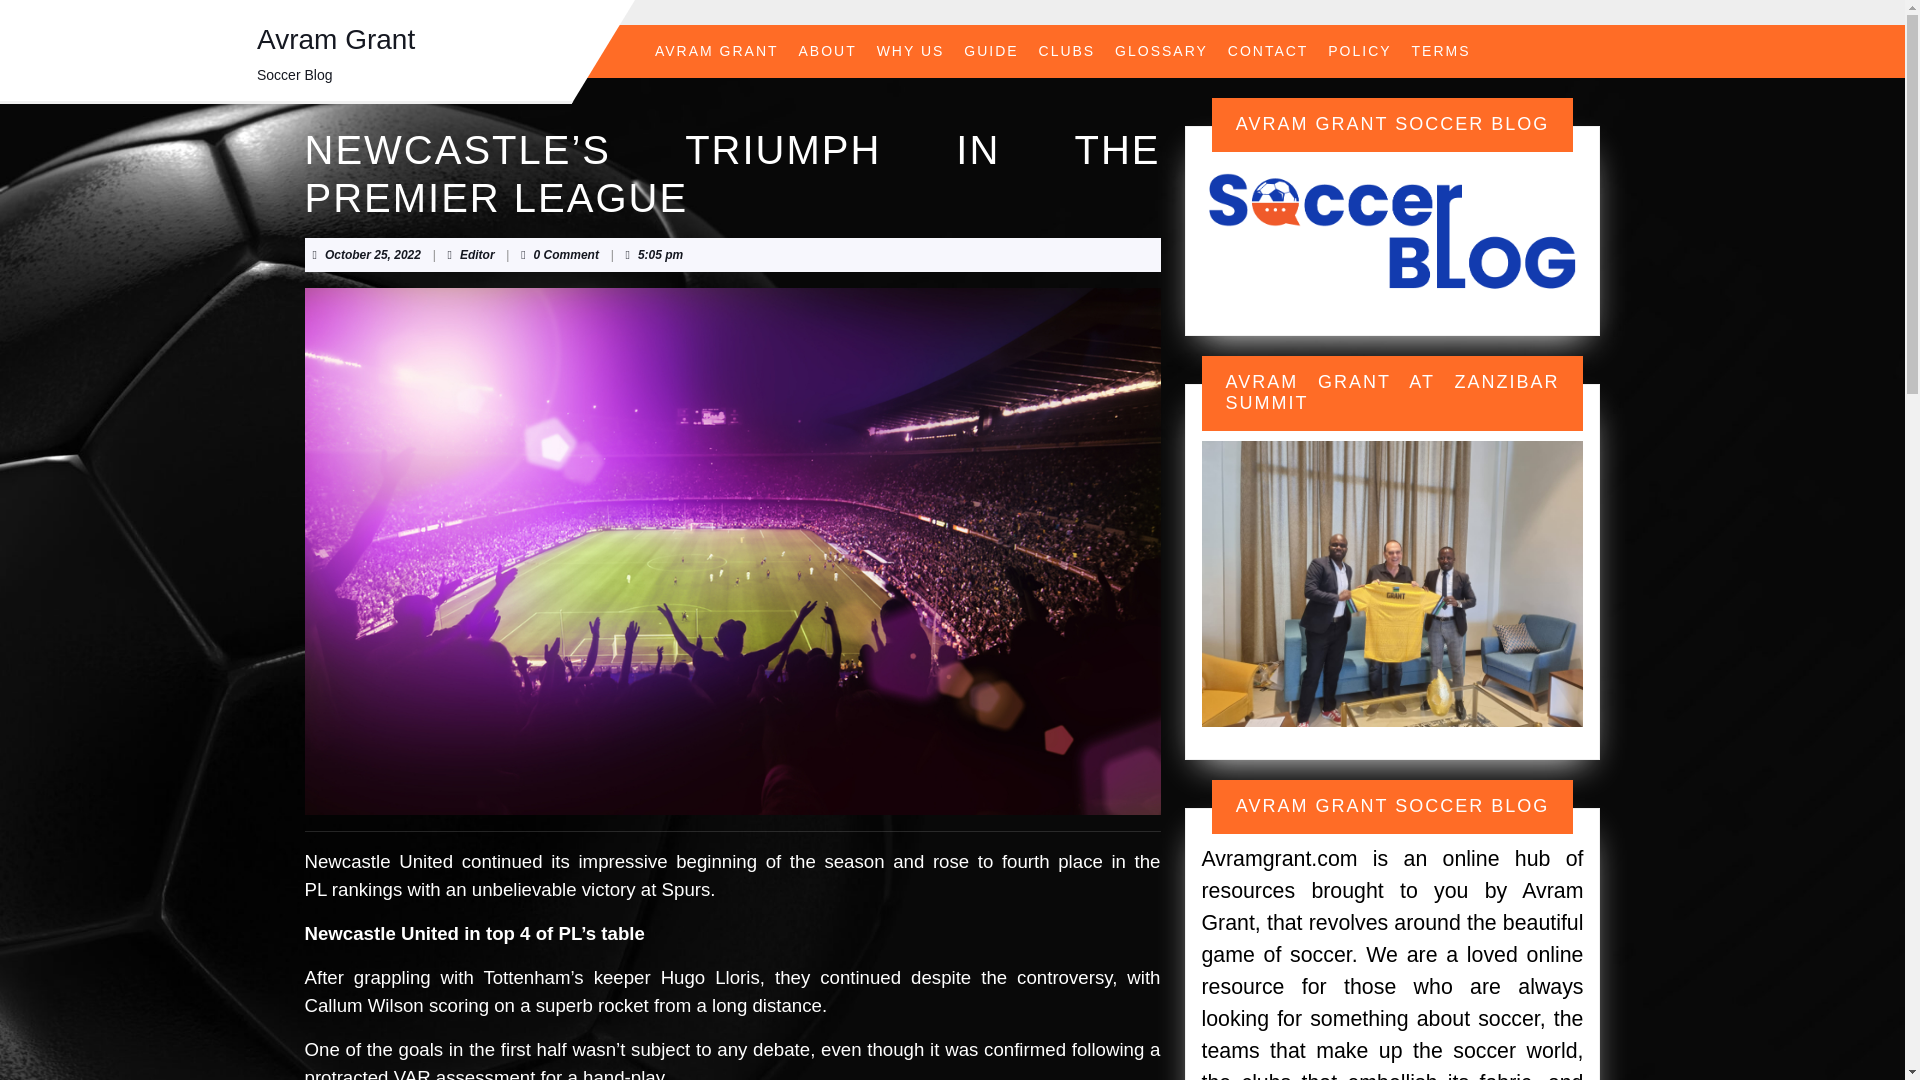 This screenshot has width=1920, height=1080. What do you see at coordinates (828, 52) in the screenshot?
I see `ABOUT` at bounding box center [828, 52].